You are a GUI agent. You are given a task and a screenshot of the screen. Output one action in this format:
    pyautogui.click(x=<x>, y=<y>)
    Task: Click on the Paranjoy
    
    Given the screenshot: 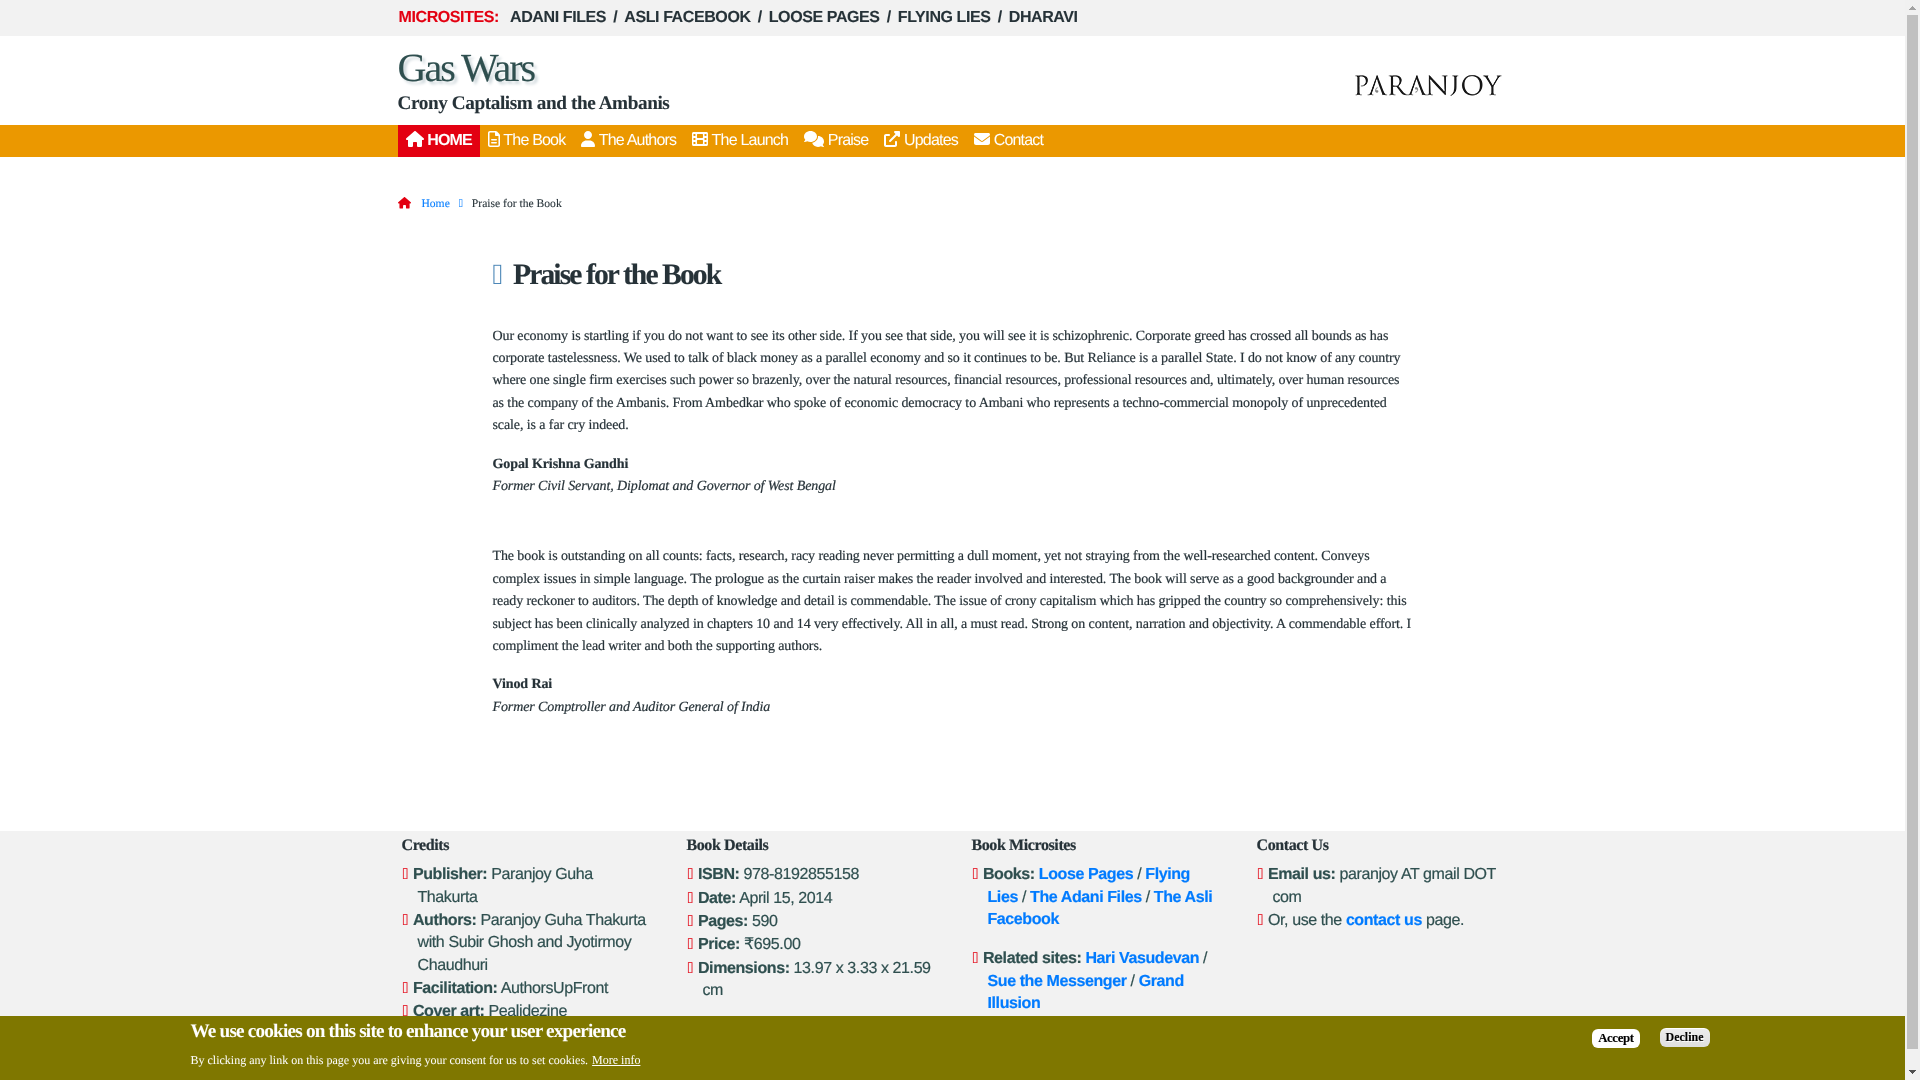 What is the action you would take?
    pyautogui.click(x=1428, y=85)
    